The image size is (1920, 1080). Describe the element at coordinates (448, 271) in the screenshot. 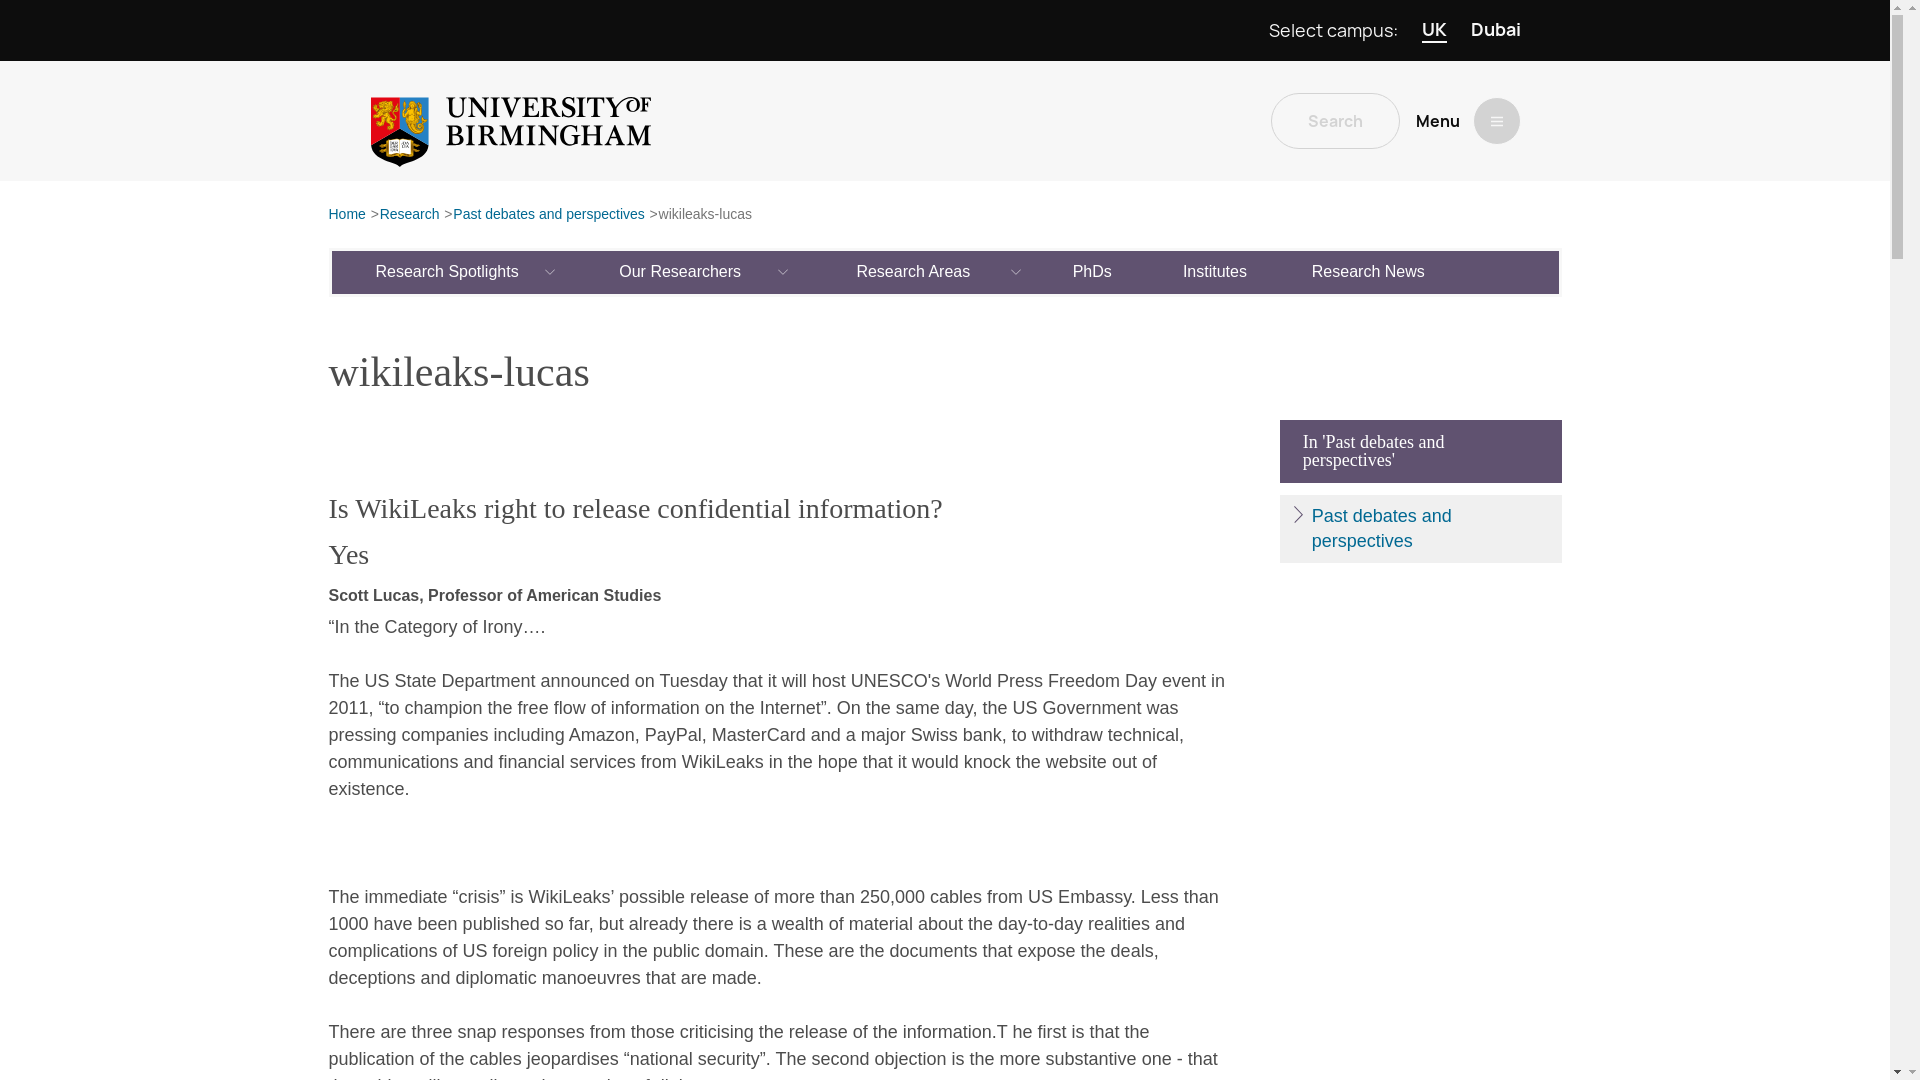

I see `Research Spotlights` at that location.